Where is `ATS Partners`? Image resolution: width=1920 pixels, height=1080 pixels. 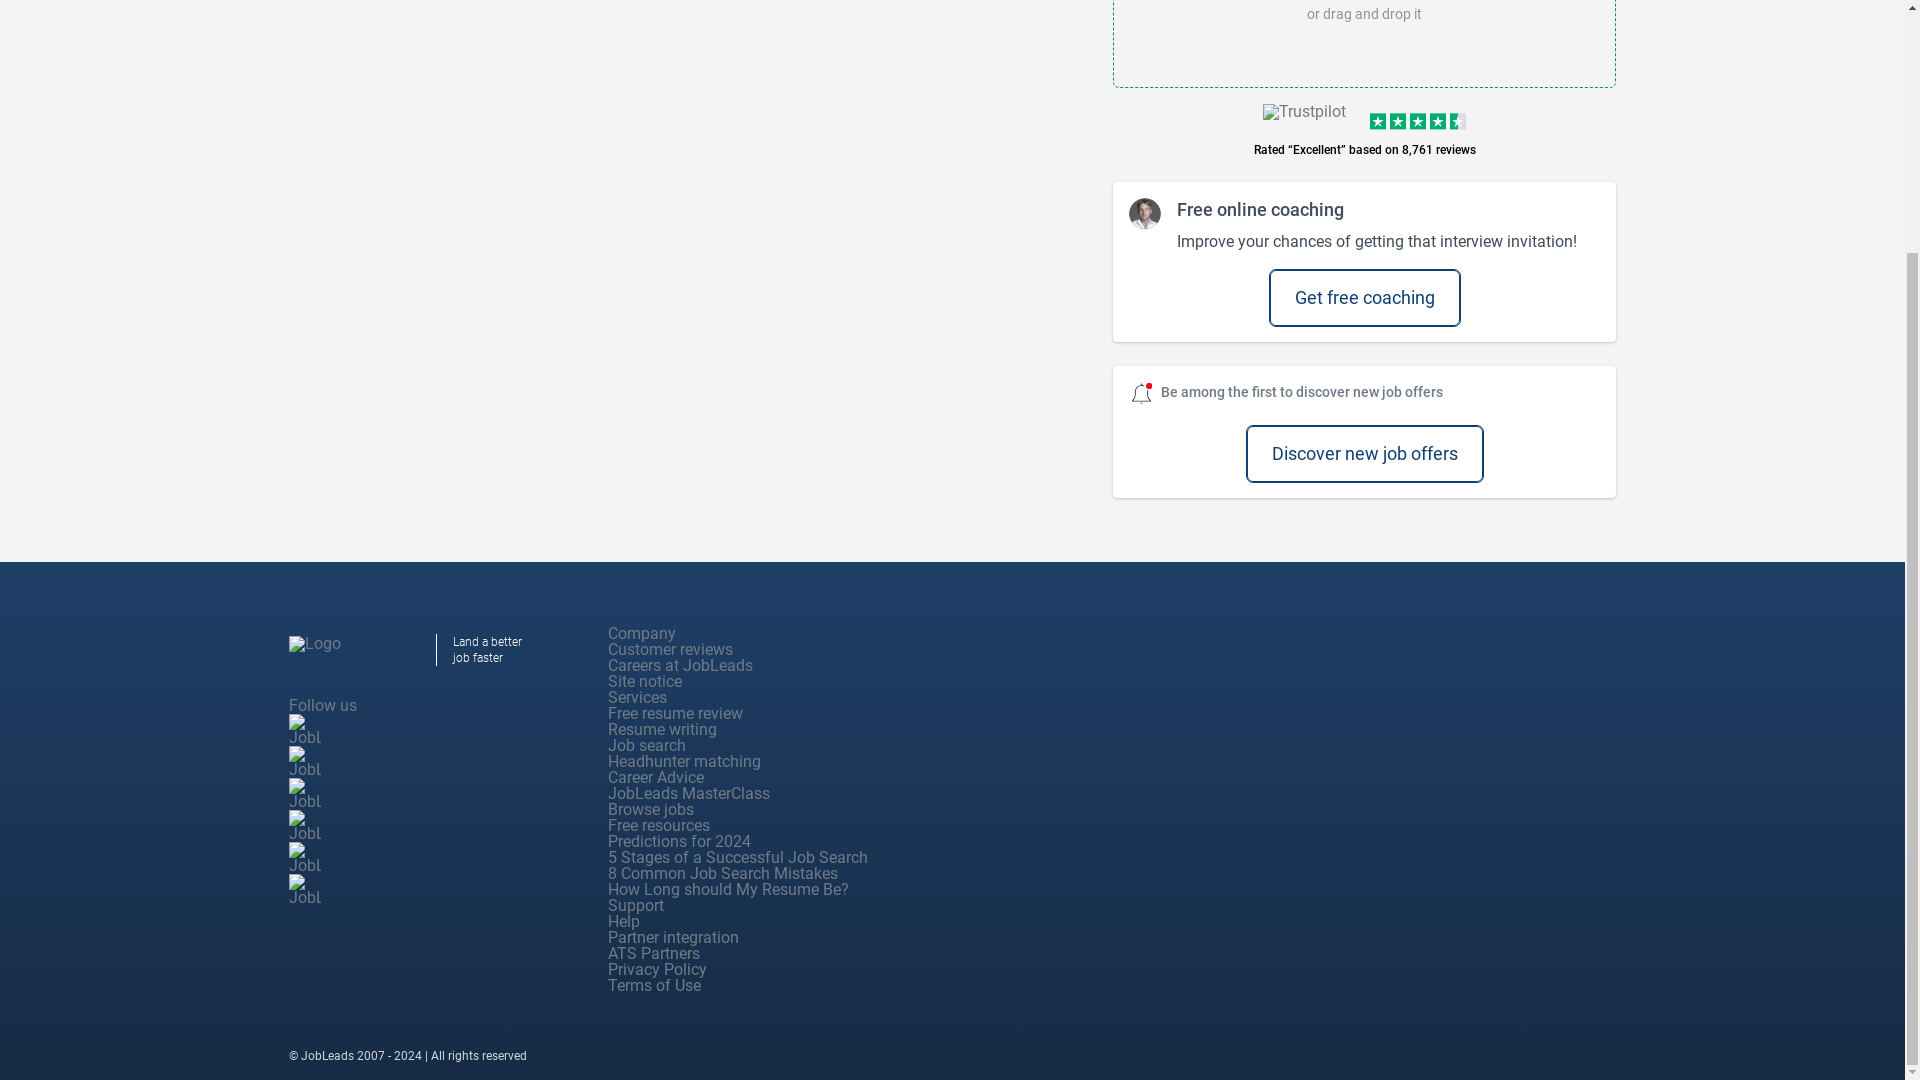
ATS Partners is located at coordinates (654, 953).